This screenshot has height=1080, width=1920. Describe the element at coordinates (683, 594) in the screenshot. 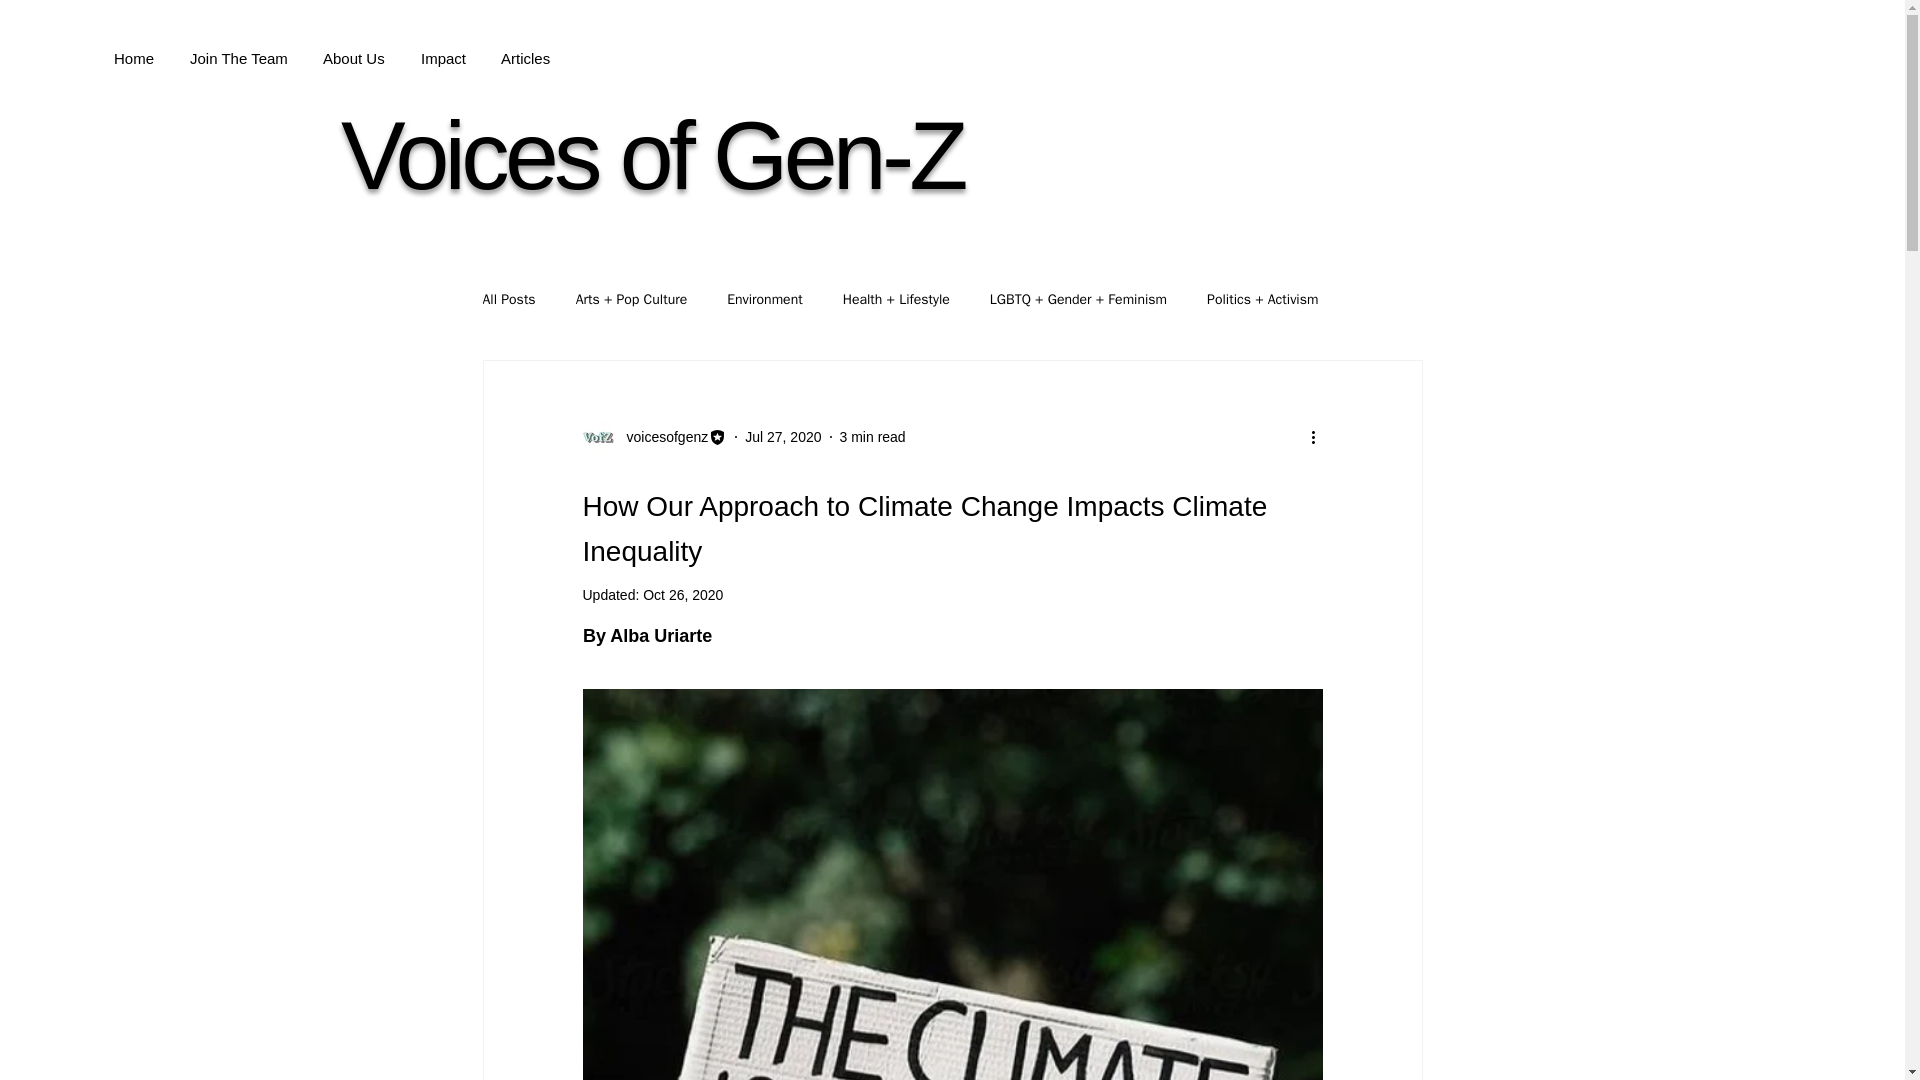

I see `Oct 26, 2020` at that location.